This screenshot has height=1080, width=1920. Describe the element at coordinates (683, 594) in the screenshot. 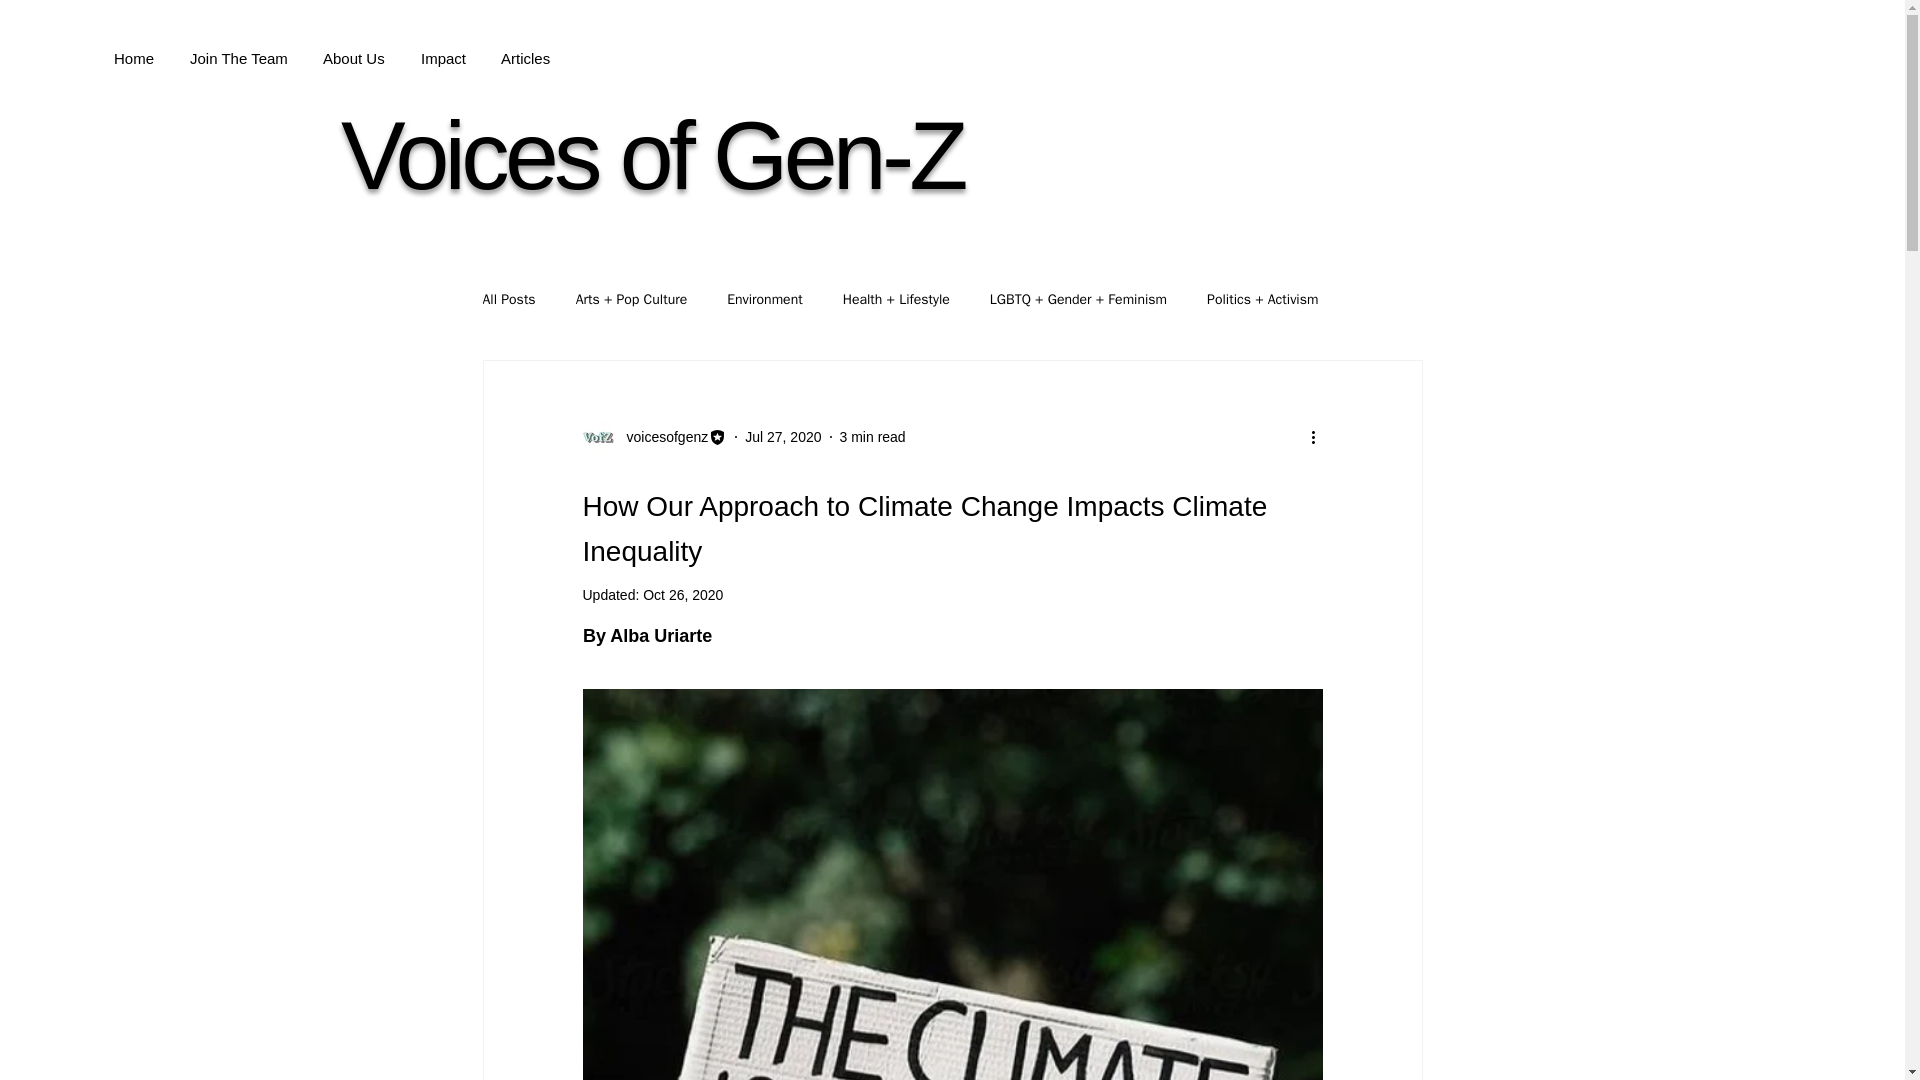

I see `Oct 26, 2020` at that location.